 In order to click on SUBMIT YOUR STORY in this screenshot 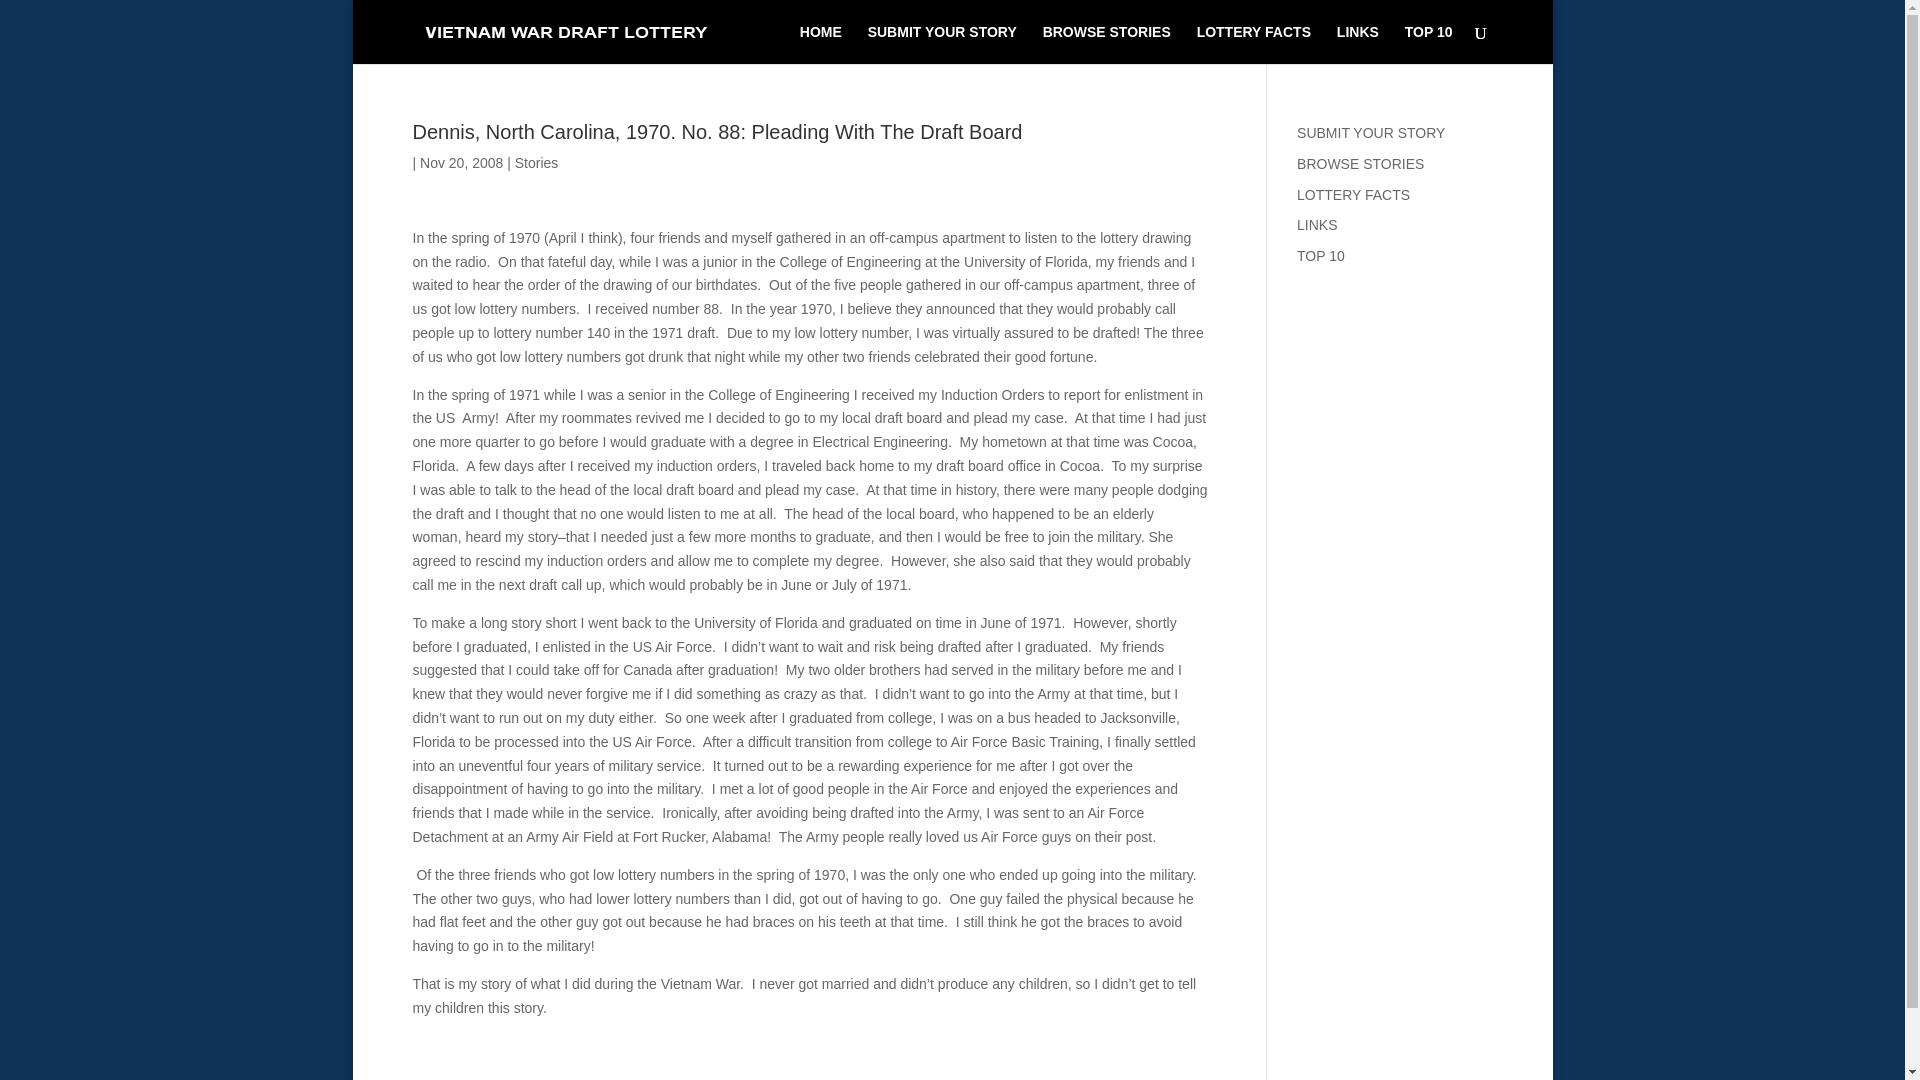, I will do `click(1371, 133)`.